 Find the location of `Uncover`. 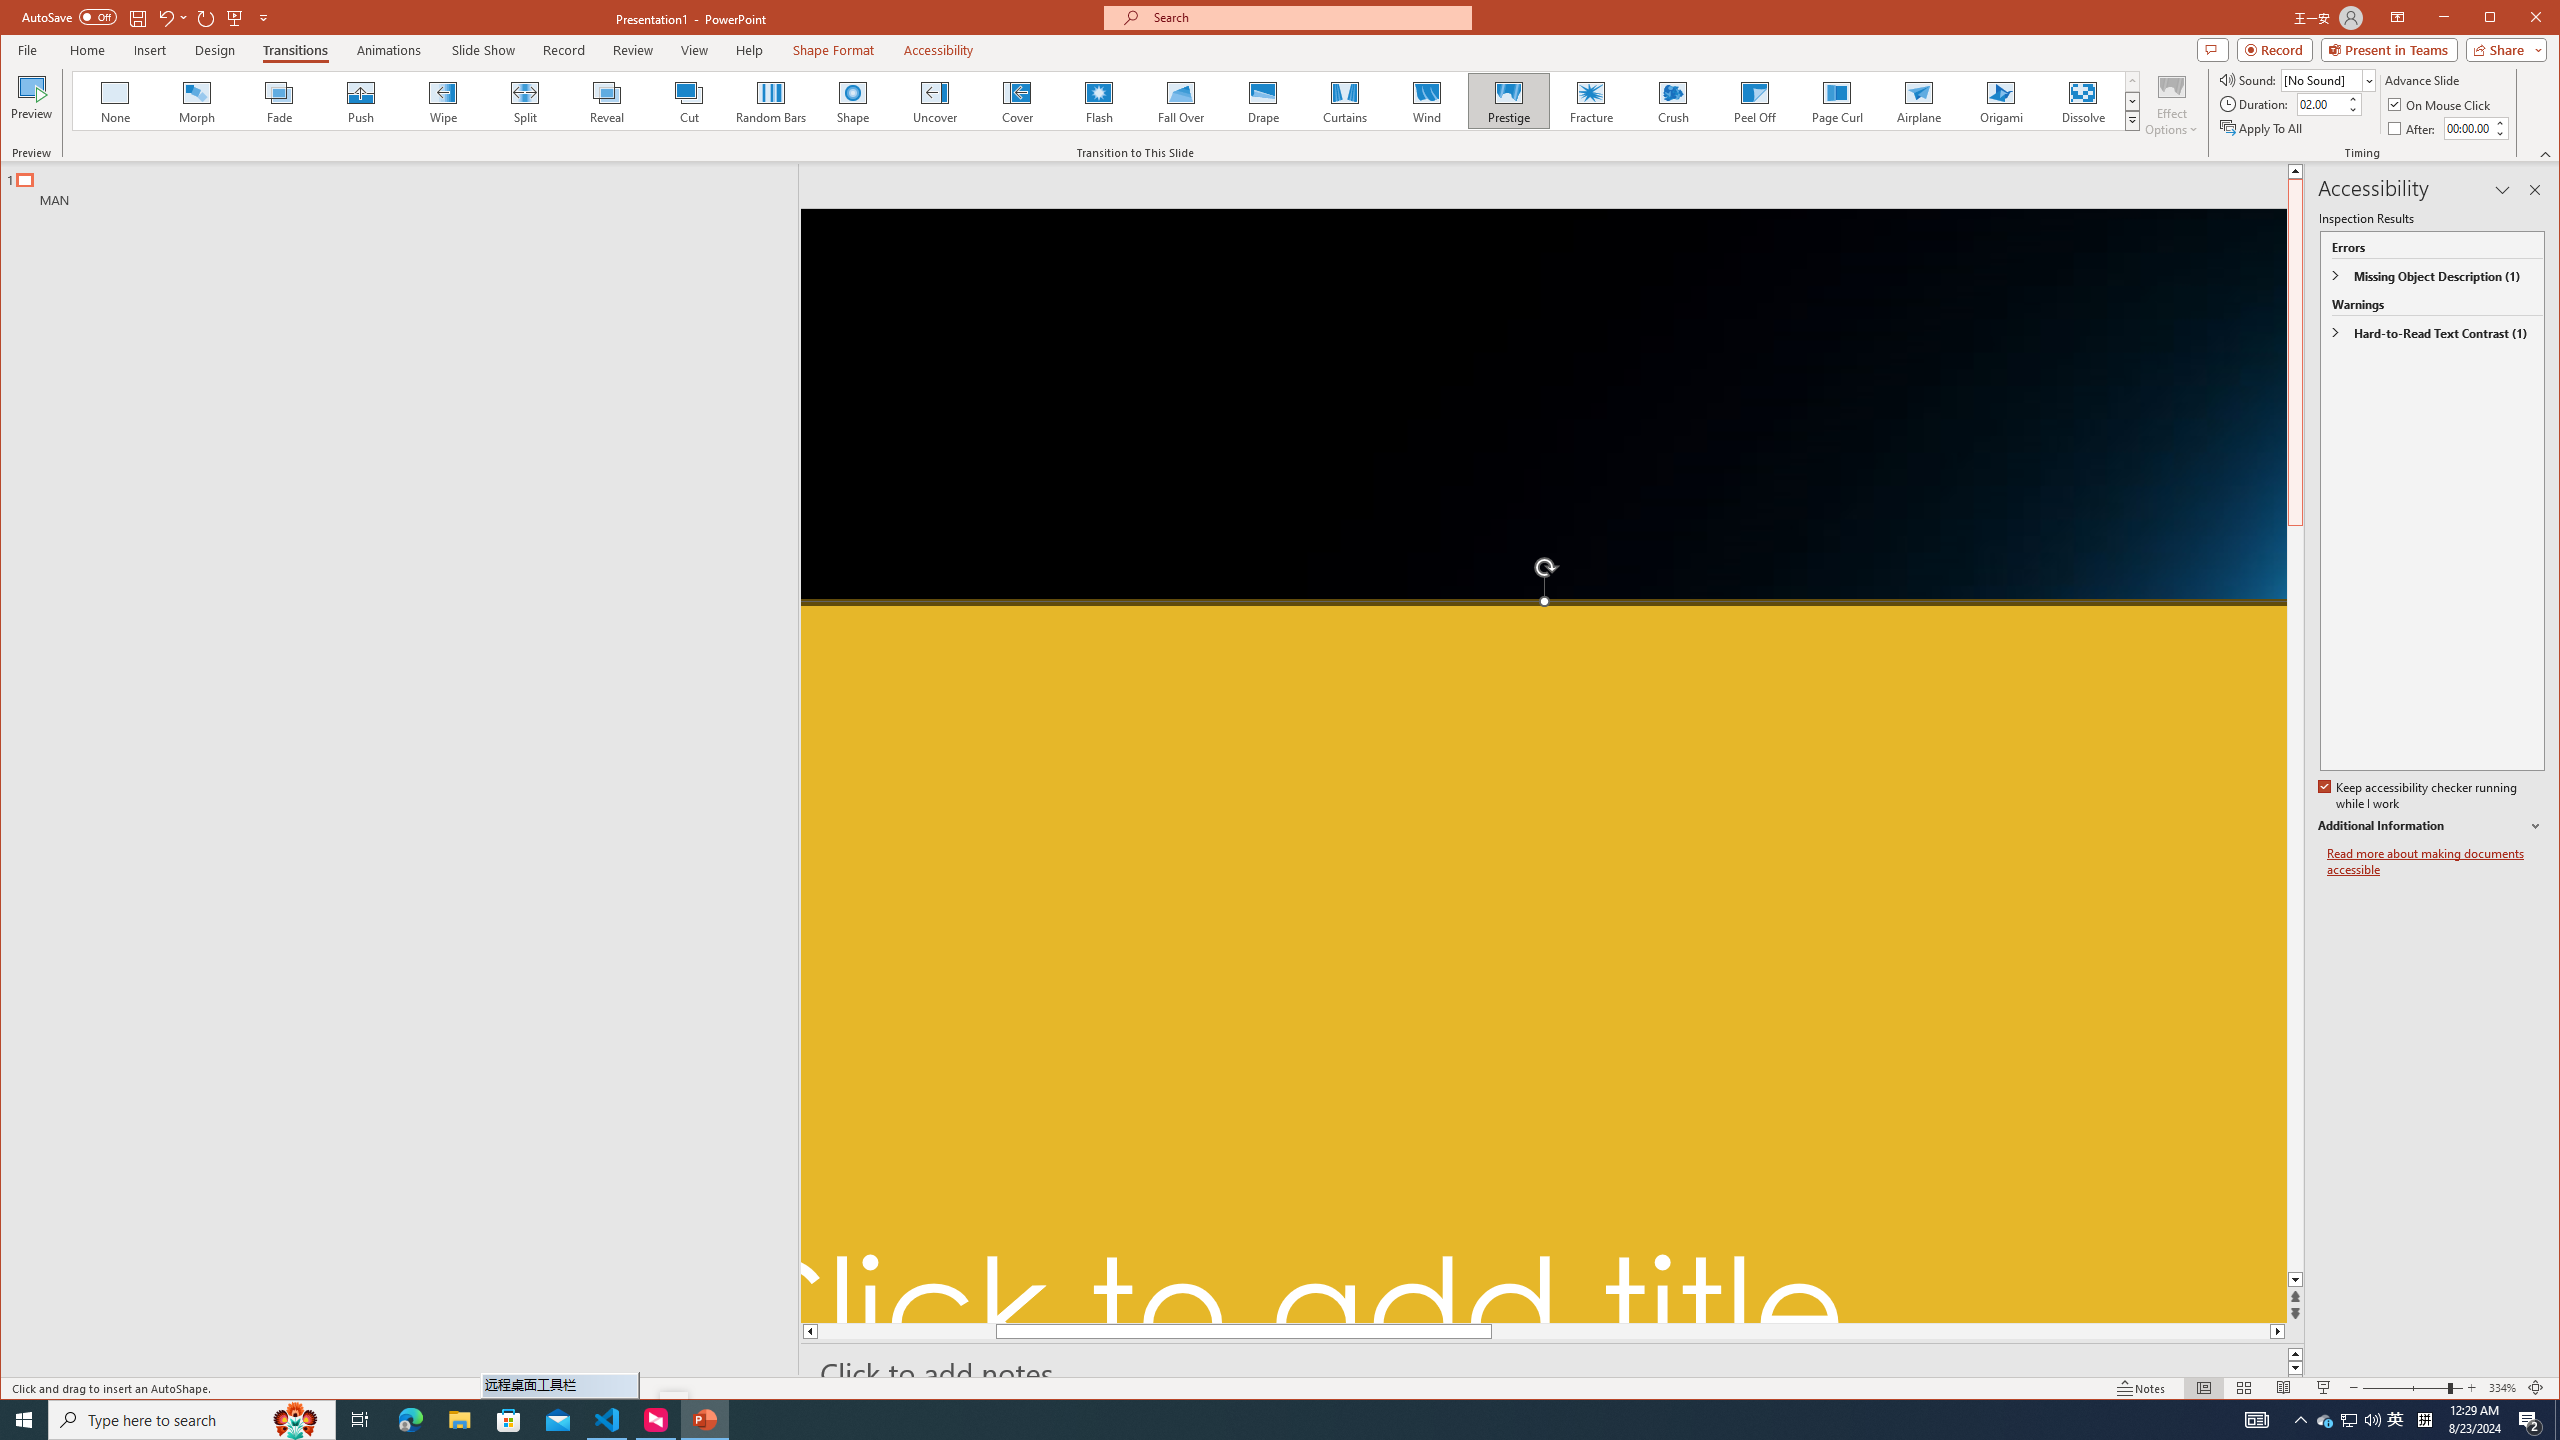

Uncover is located at coordinates (934, 101).